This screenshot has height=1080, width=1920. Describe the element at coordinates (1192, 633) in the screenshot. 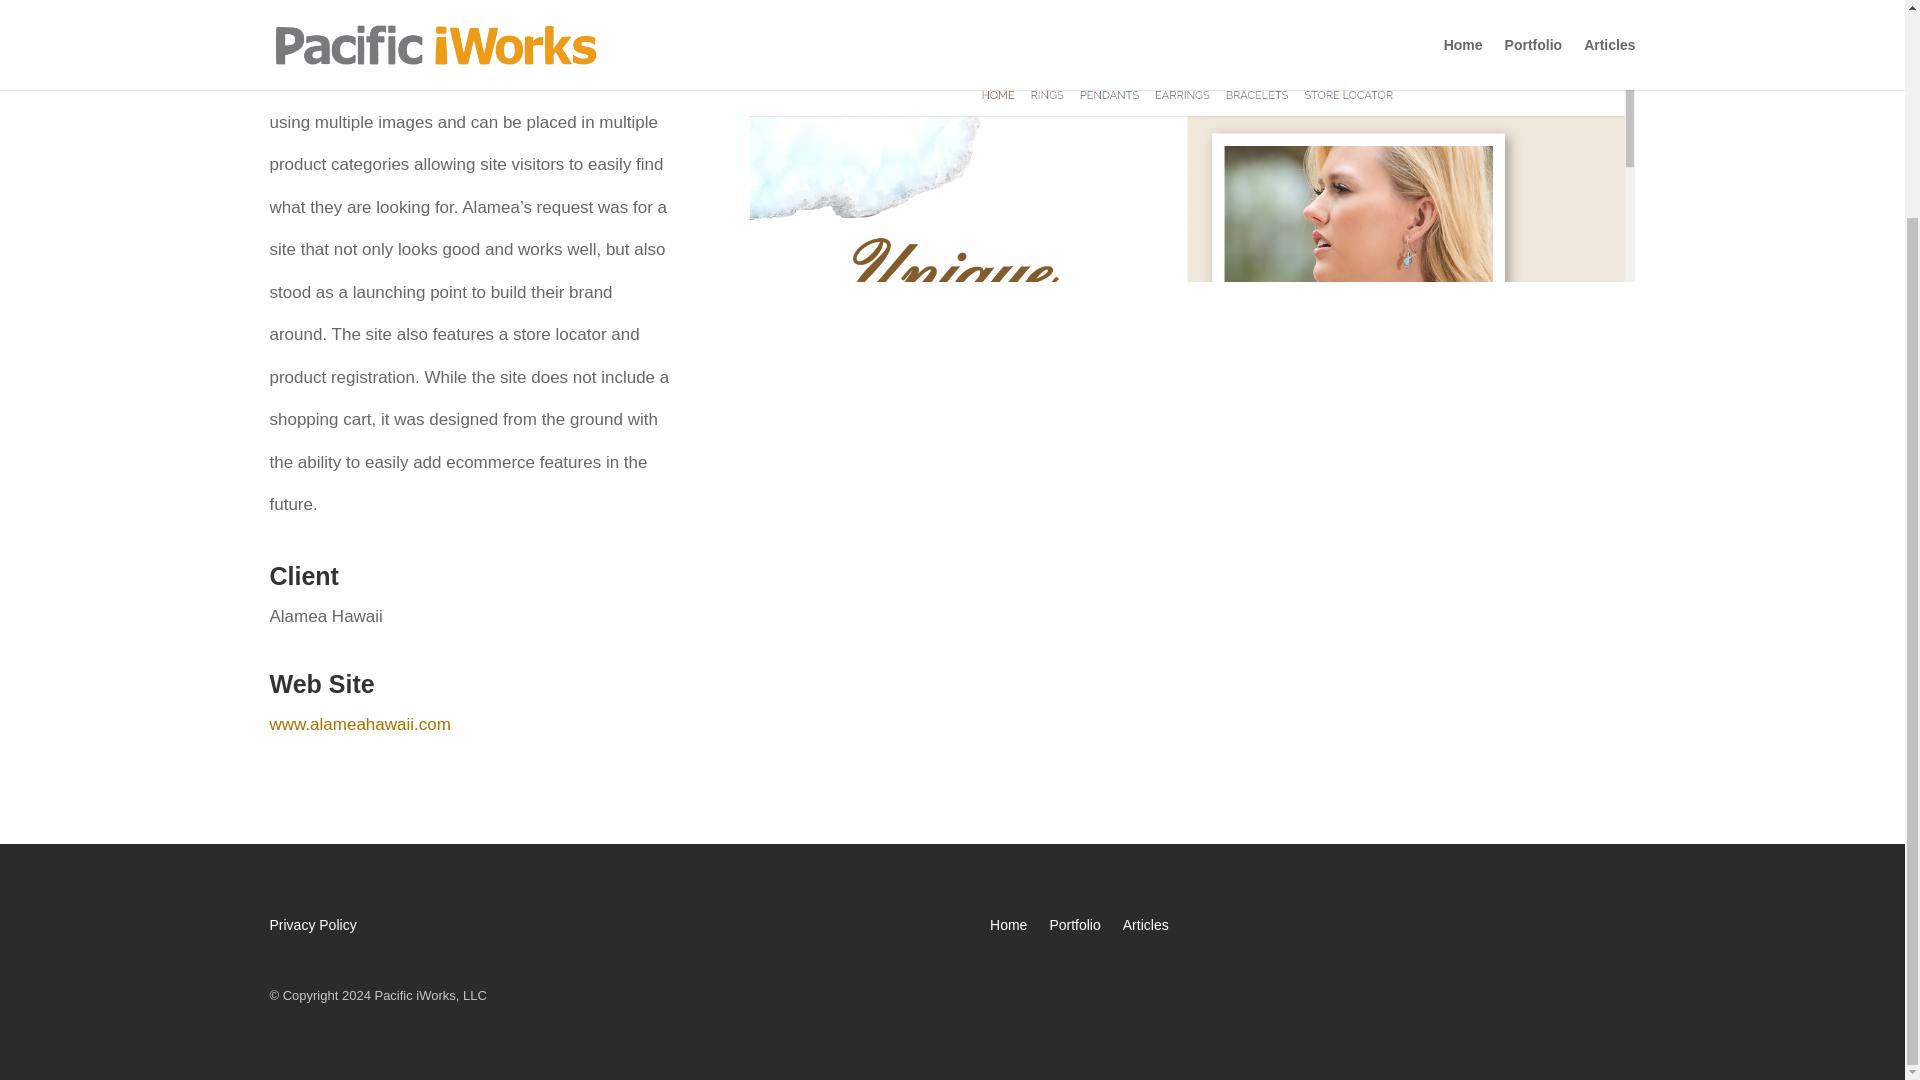

I see `Alamea Hawaii` at that location.